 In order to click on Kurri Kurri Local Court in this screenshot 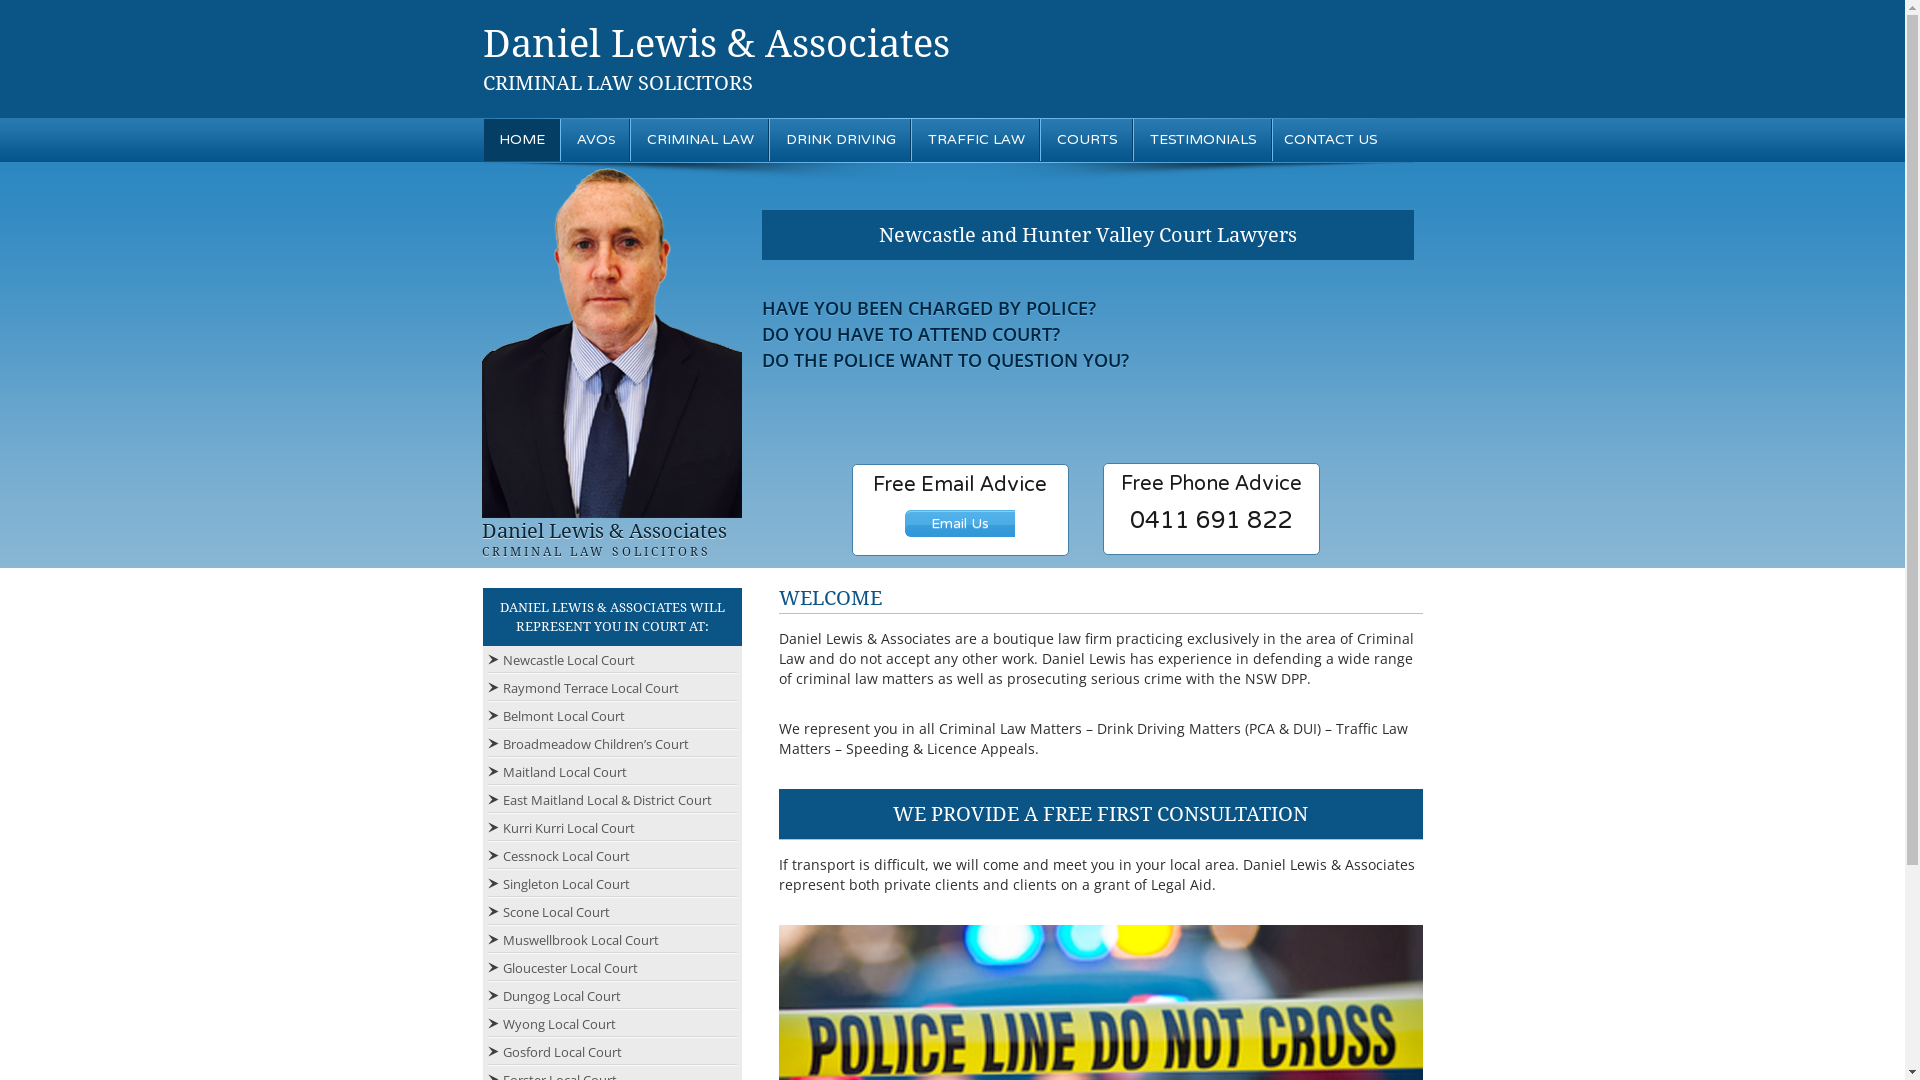, I will do `click(562, 827)`.